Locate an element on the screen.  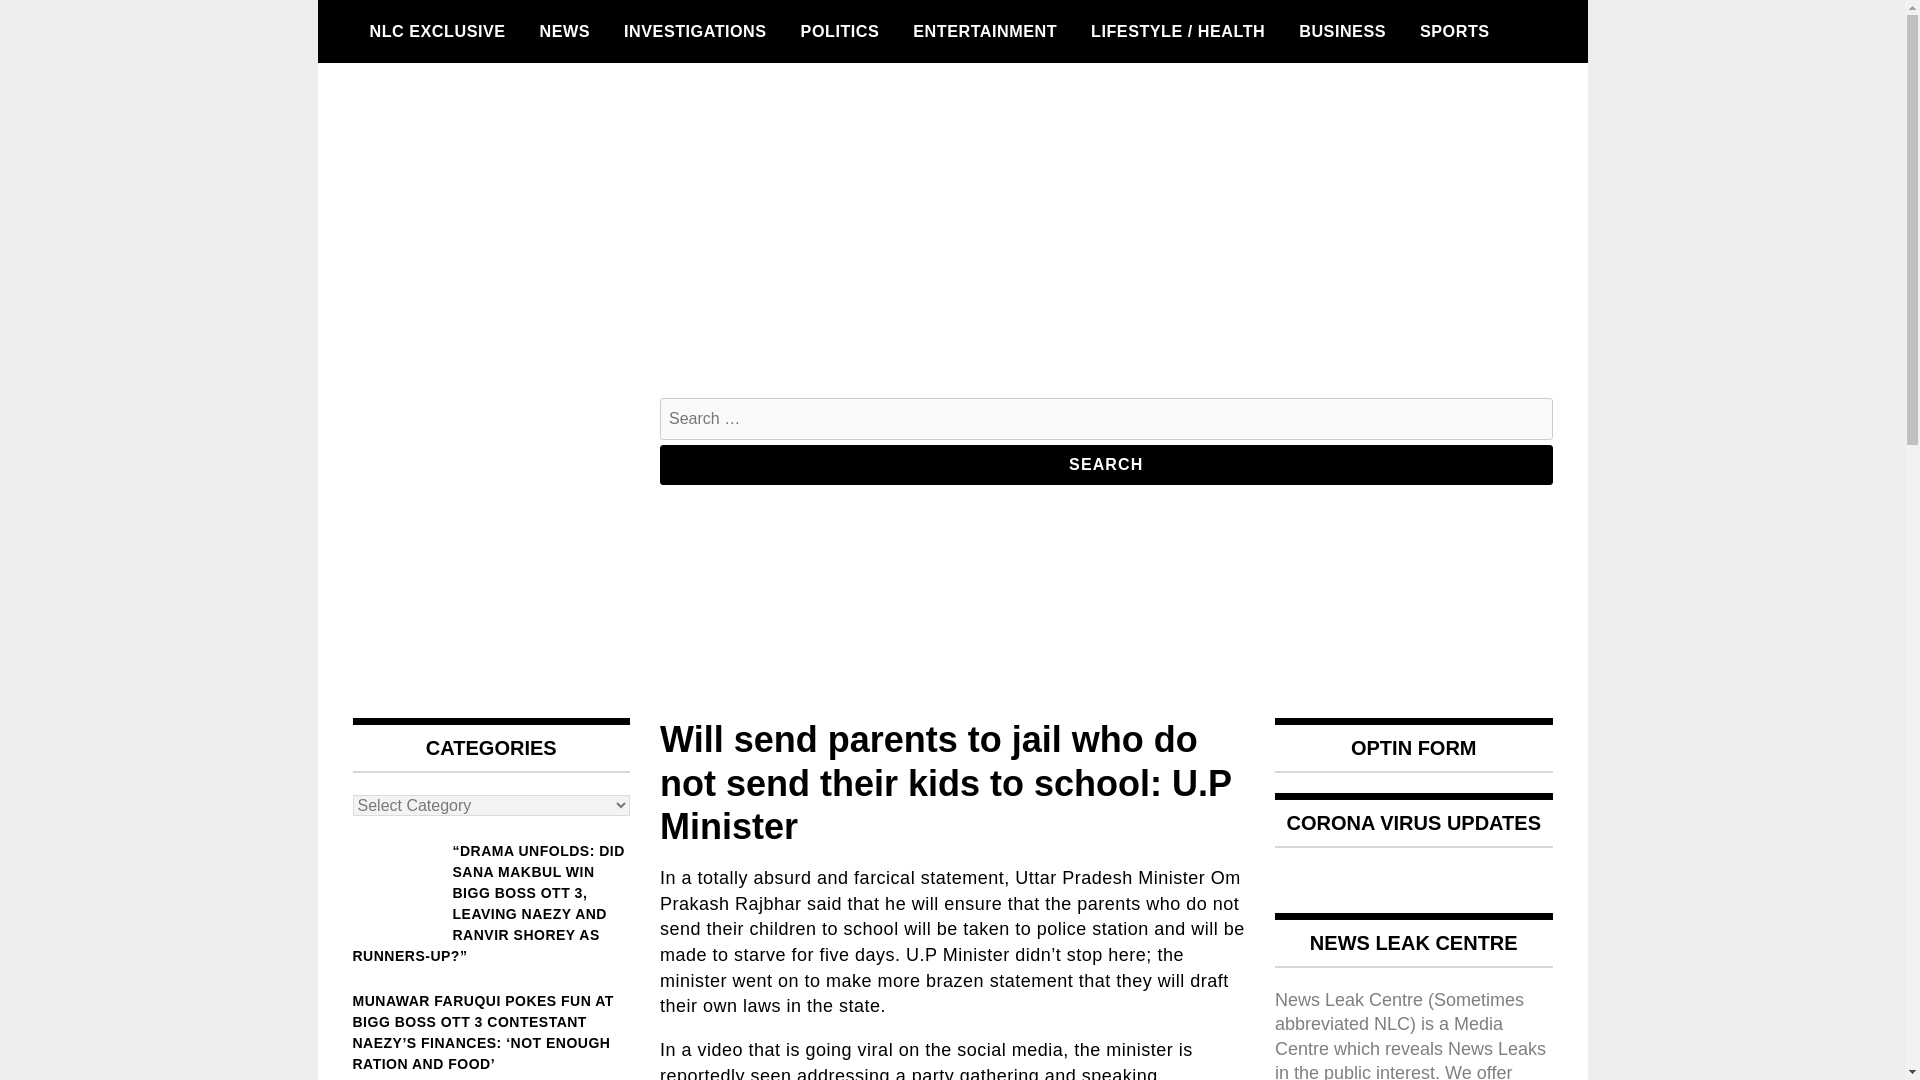
BUSINESS is located at coordinates (1342, 31).